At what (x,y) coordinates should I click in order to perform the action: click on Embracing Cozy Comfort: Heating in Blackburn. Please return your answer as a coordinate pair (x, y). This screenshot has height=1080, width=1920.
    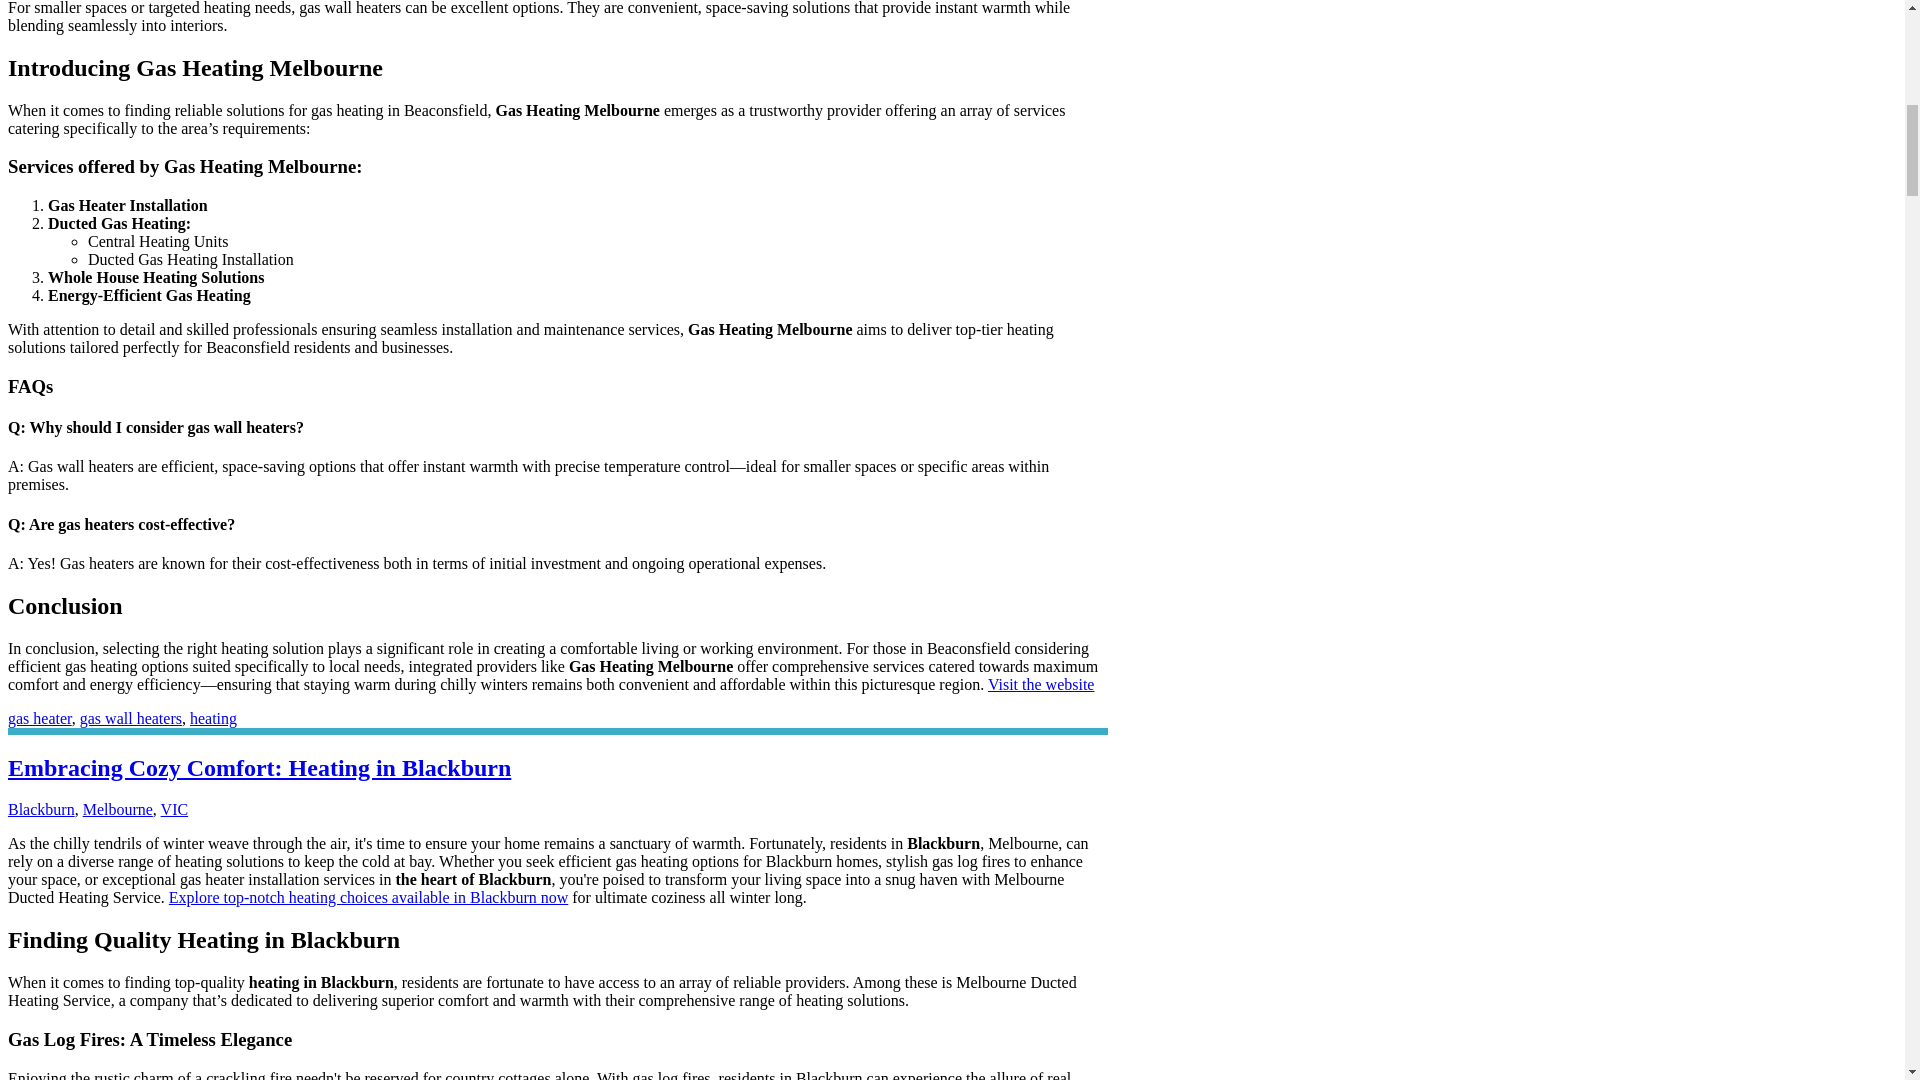
    Looking at the image, I should click on (258, 767).